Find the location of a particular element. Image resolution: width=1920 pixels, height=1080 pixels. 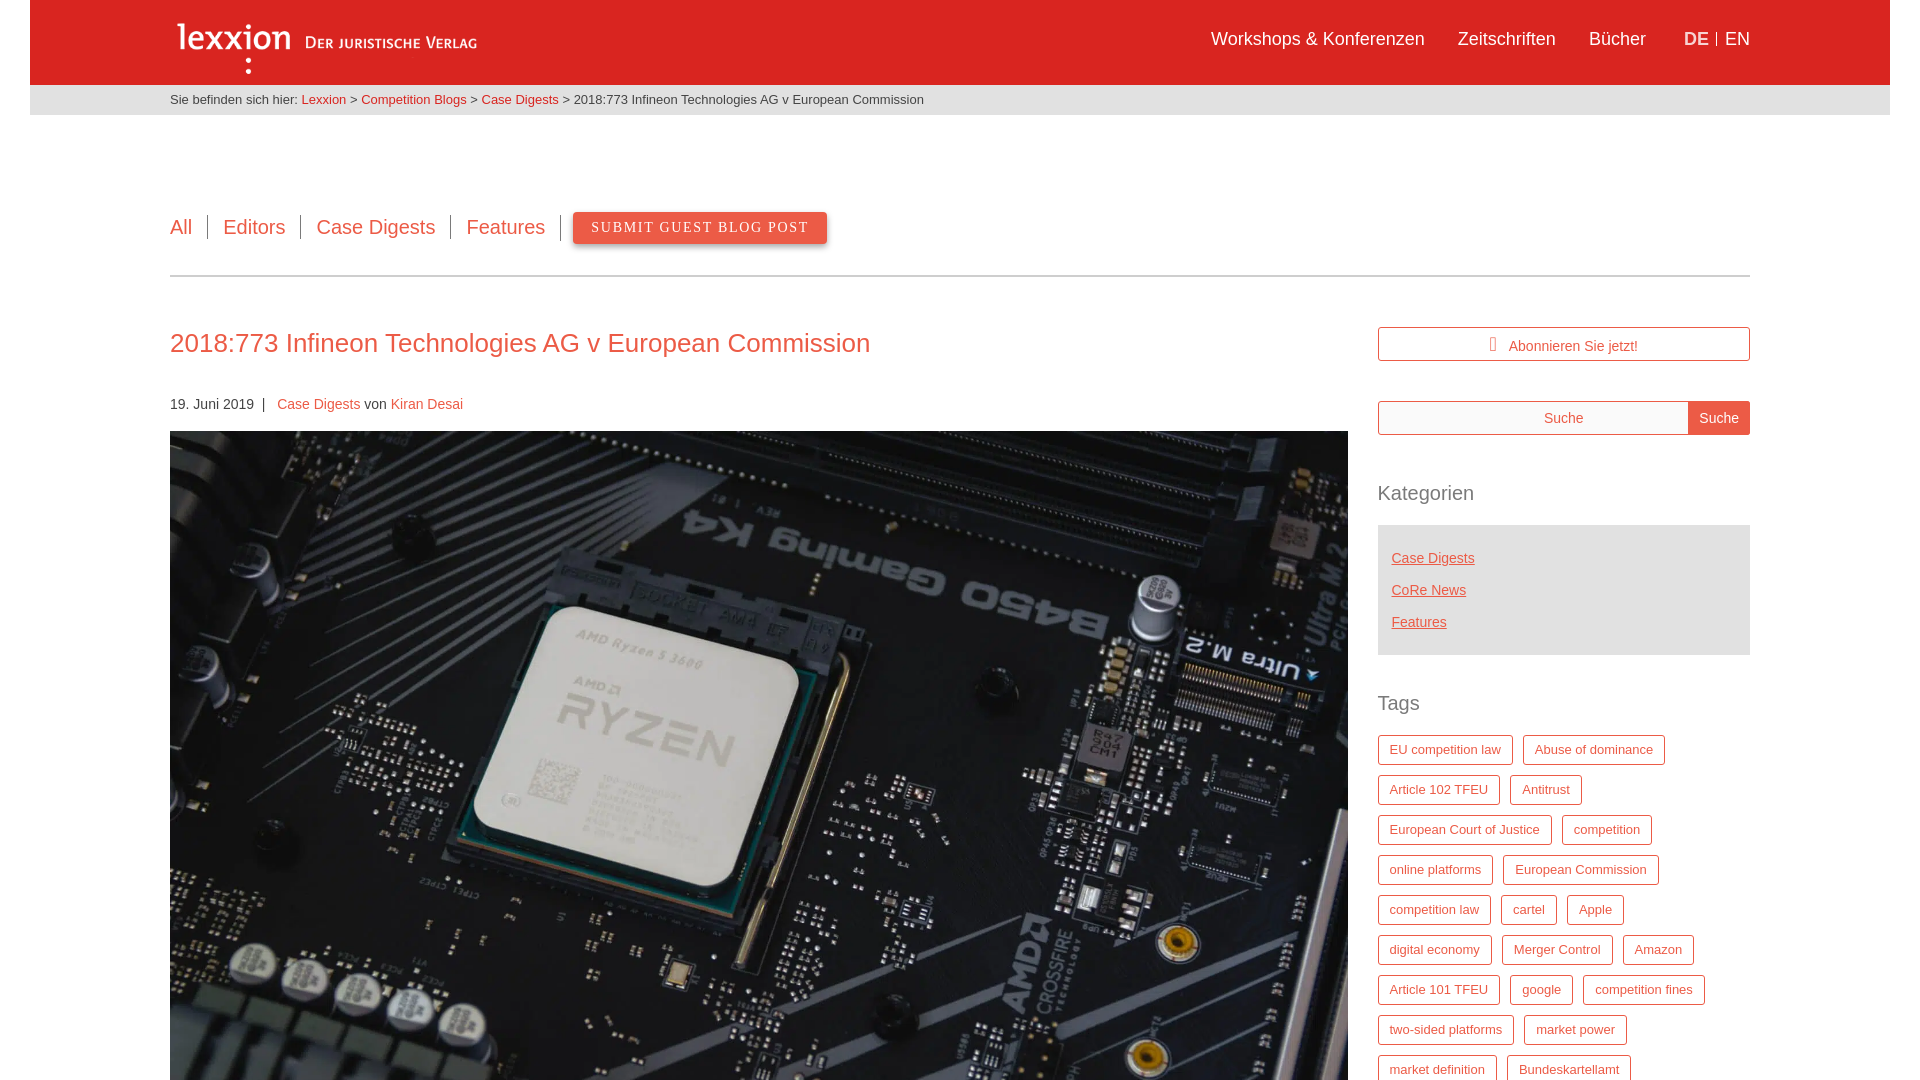

Suche is located at coordinates (1718, 418).